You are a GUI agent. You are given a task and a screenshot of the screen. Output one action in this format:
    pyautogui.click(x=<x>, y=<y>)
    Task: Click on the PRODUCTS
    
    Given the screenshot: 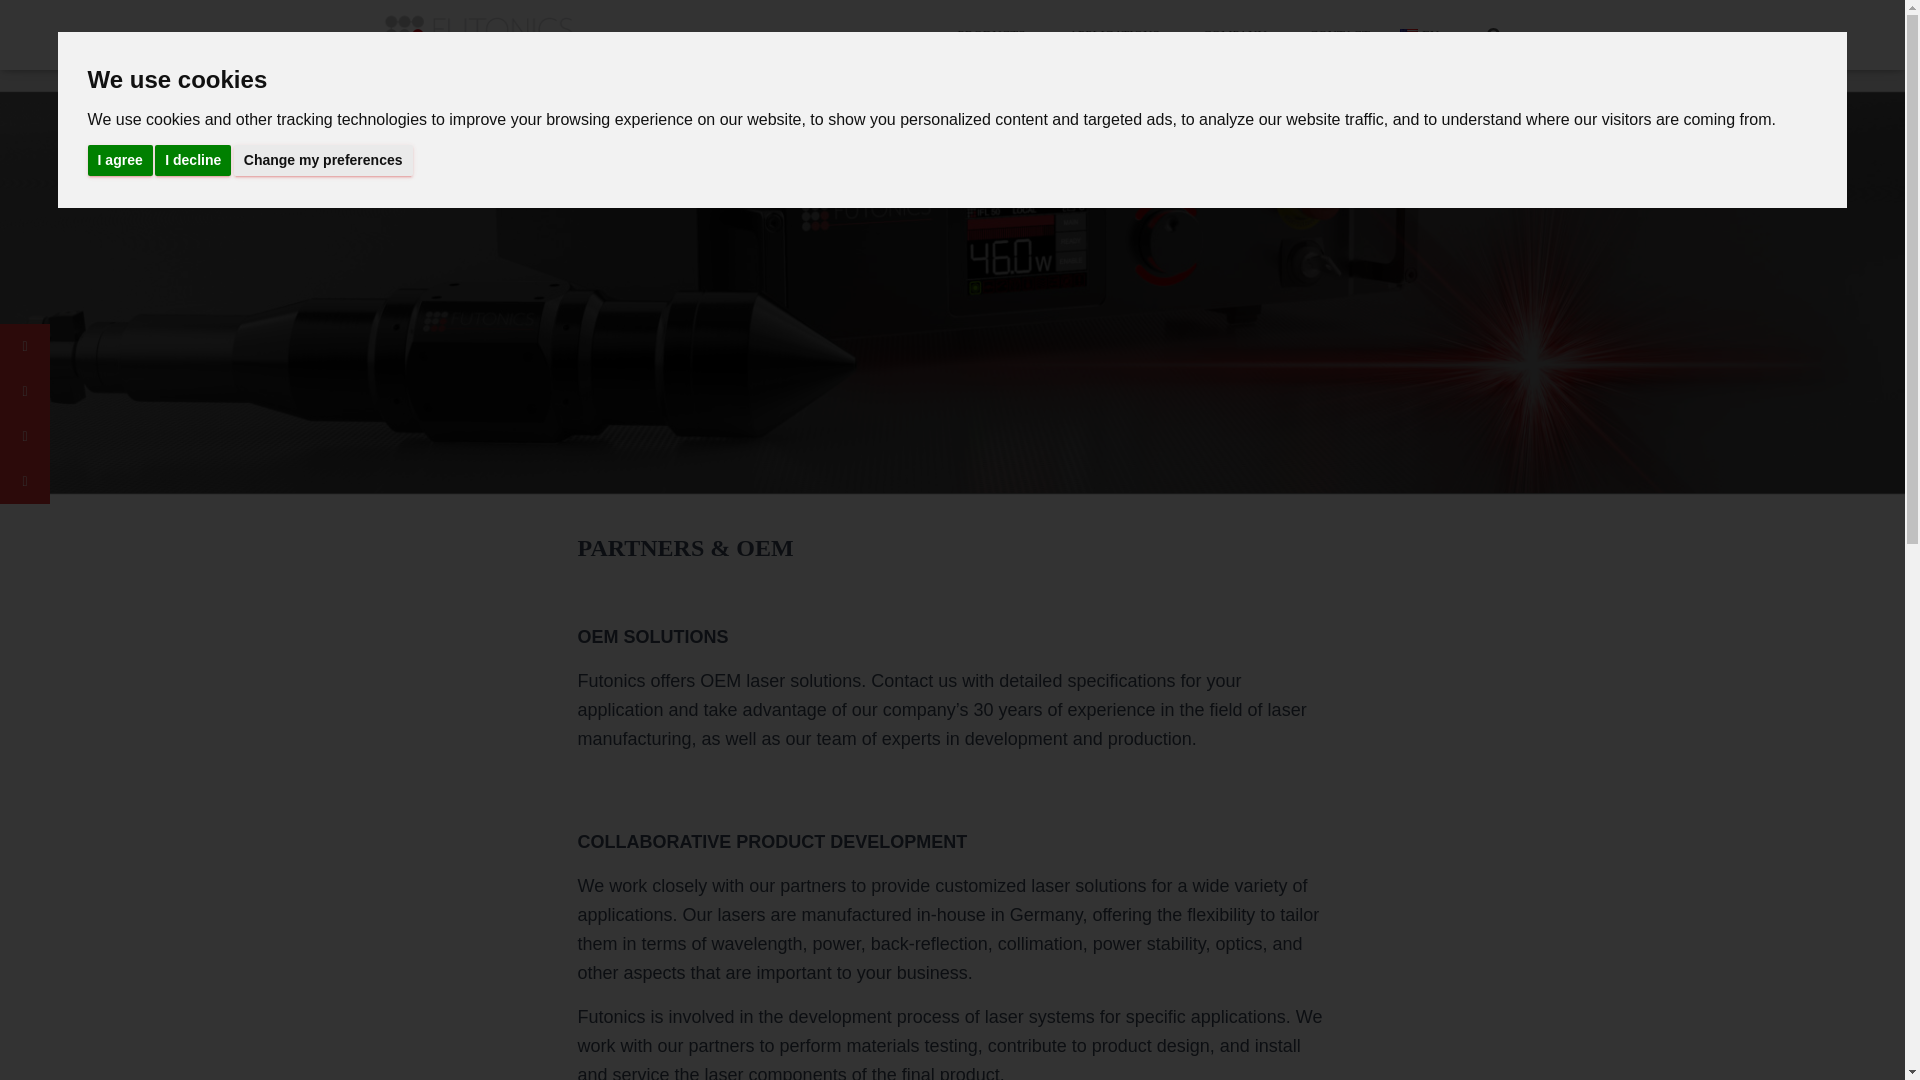 What is the action you would take?
    pyautogui.click(x=998, y=34)
    